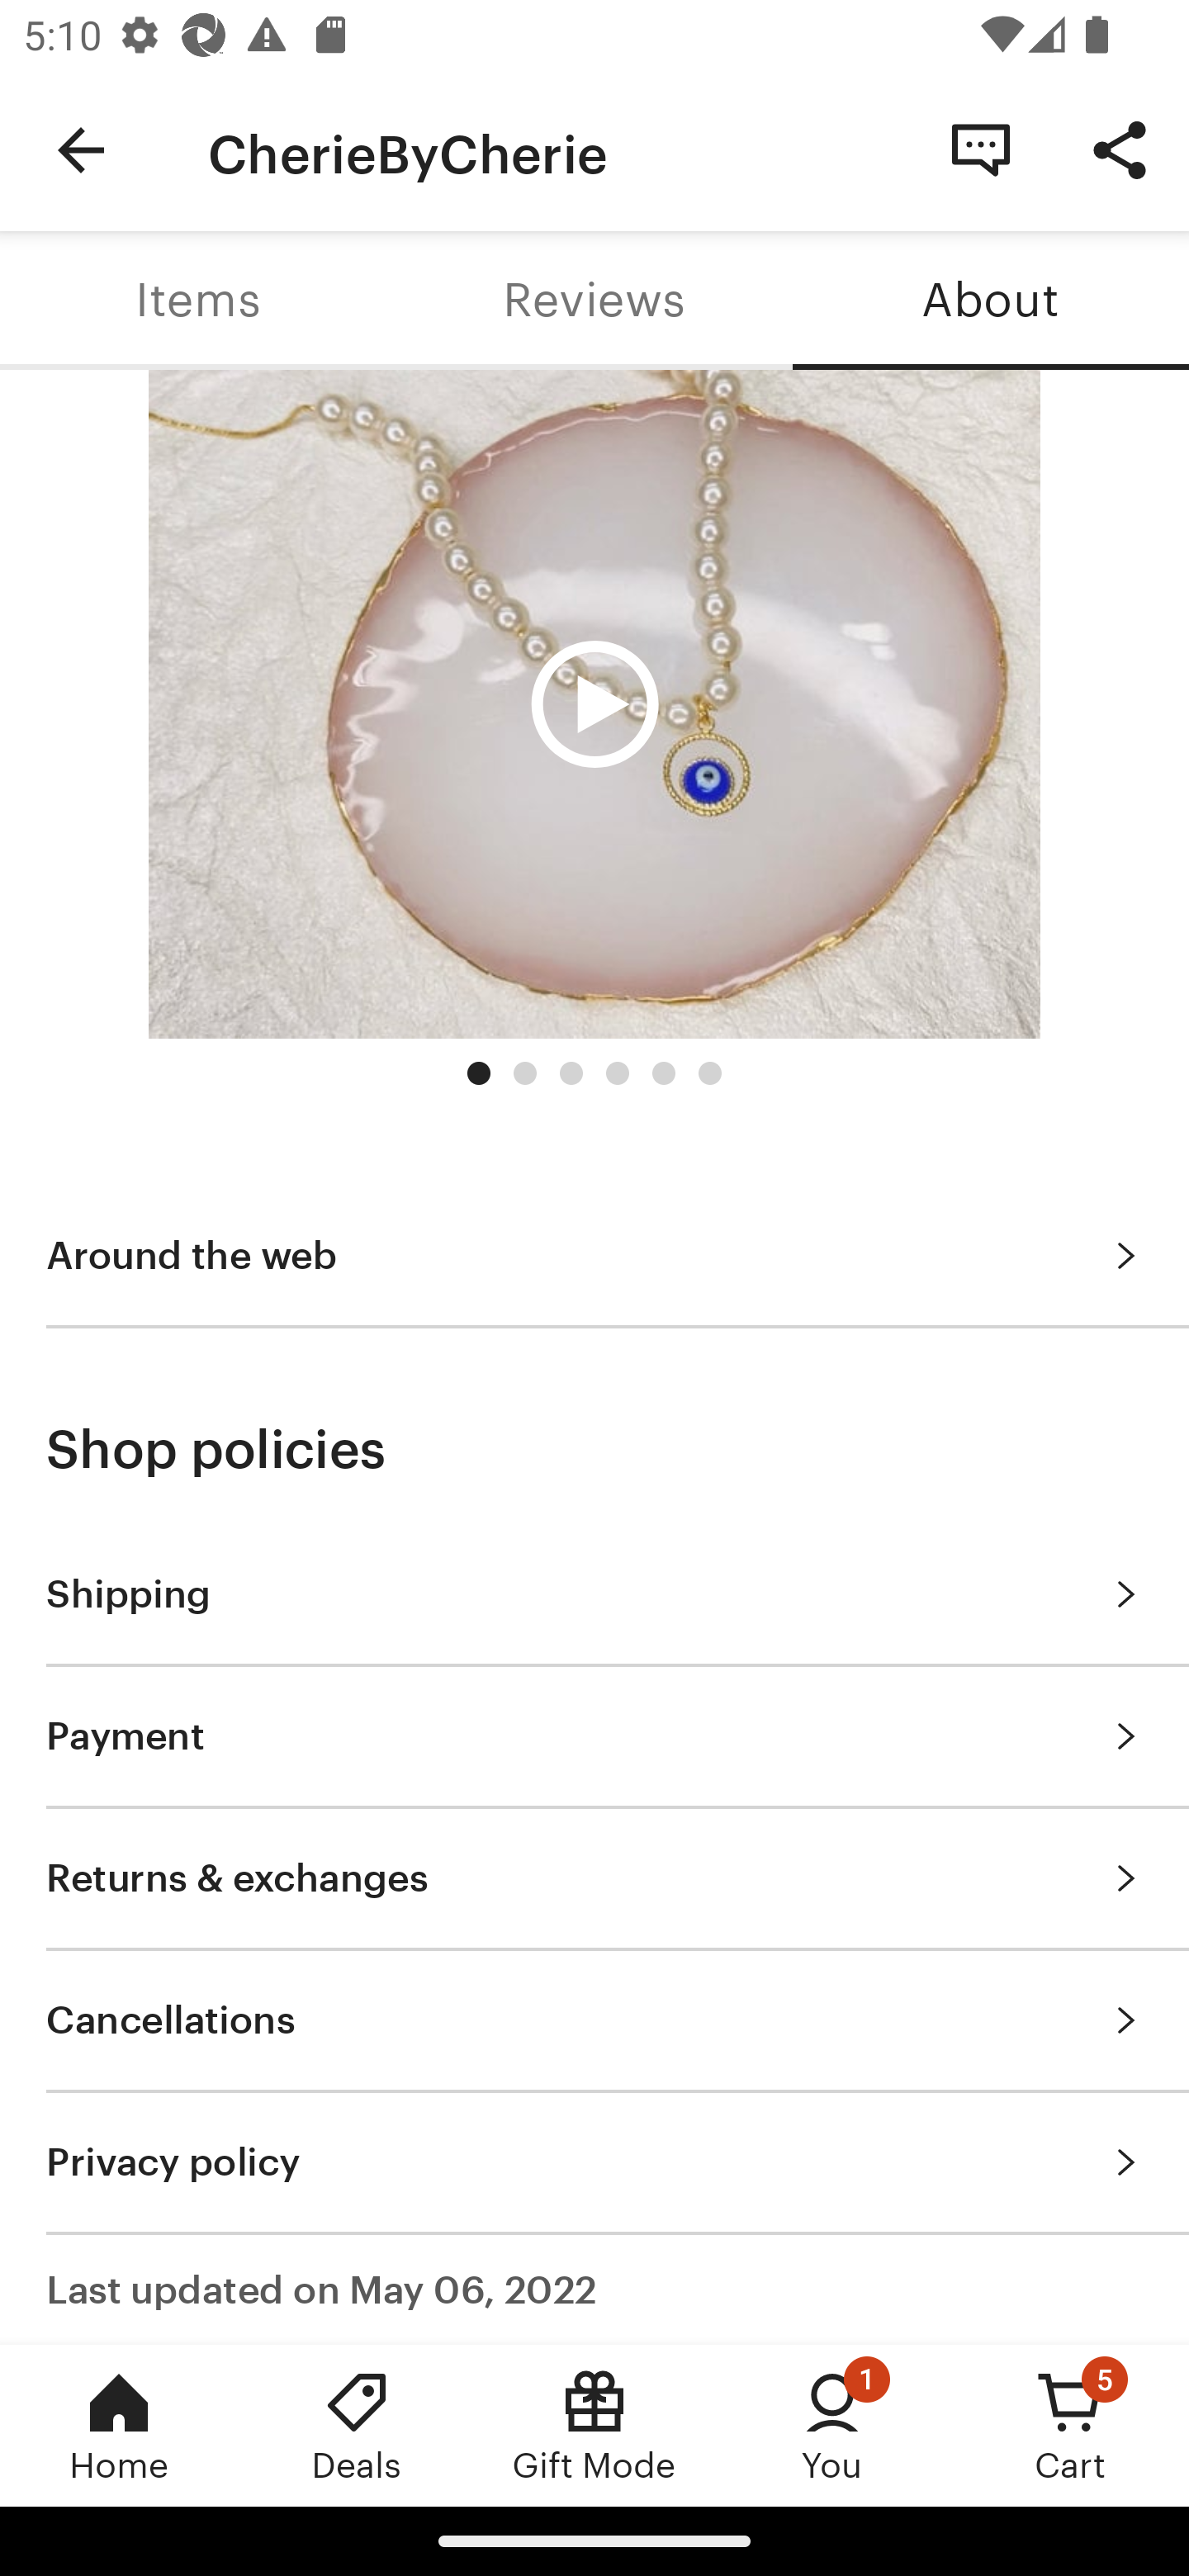 The width and height of the screenshot is (1189, 2576). I want to click on Contact Shop, so click(981, 149).